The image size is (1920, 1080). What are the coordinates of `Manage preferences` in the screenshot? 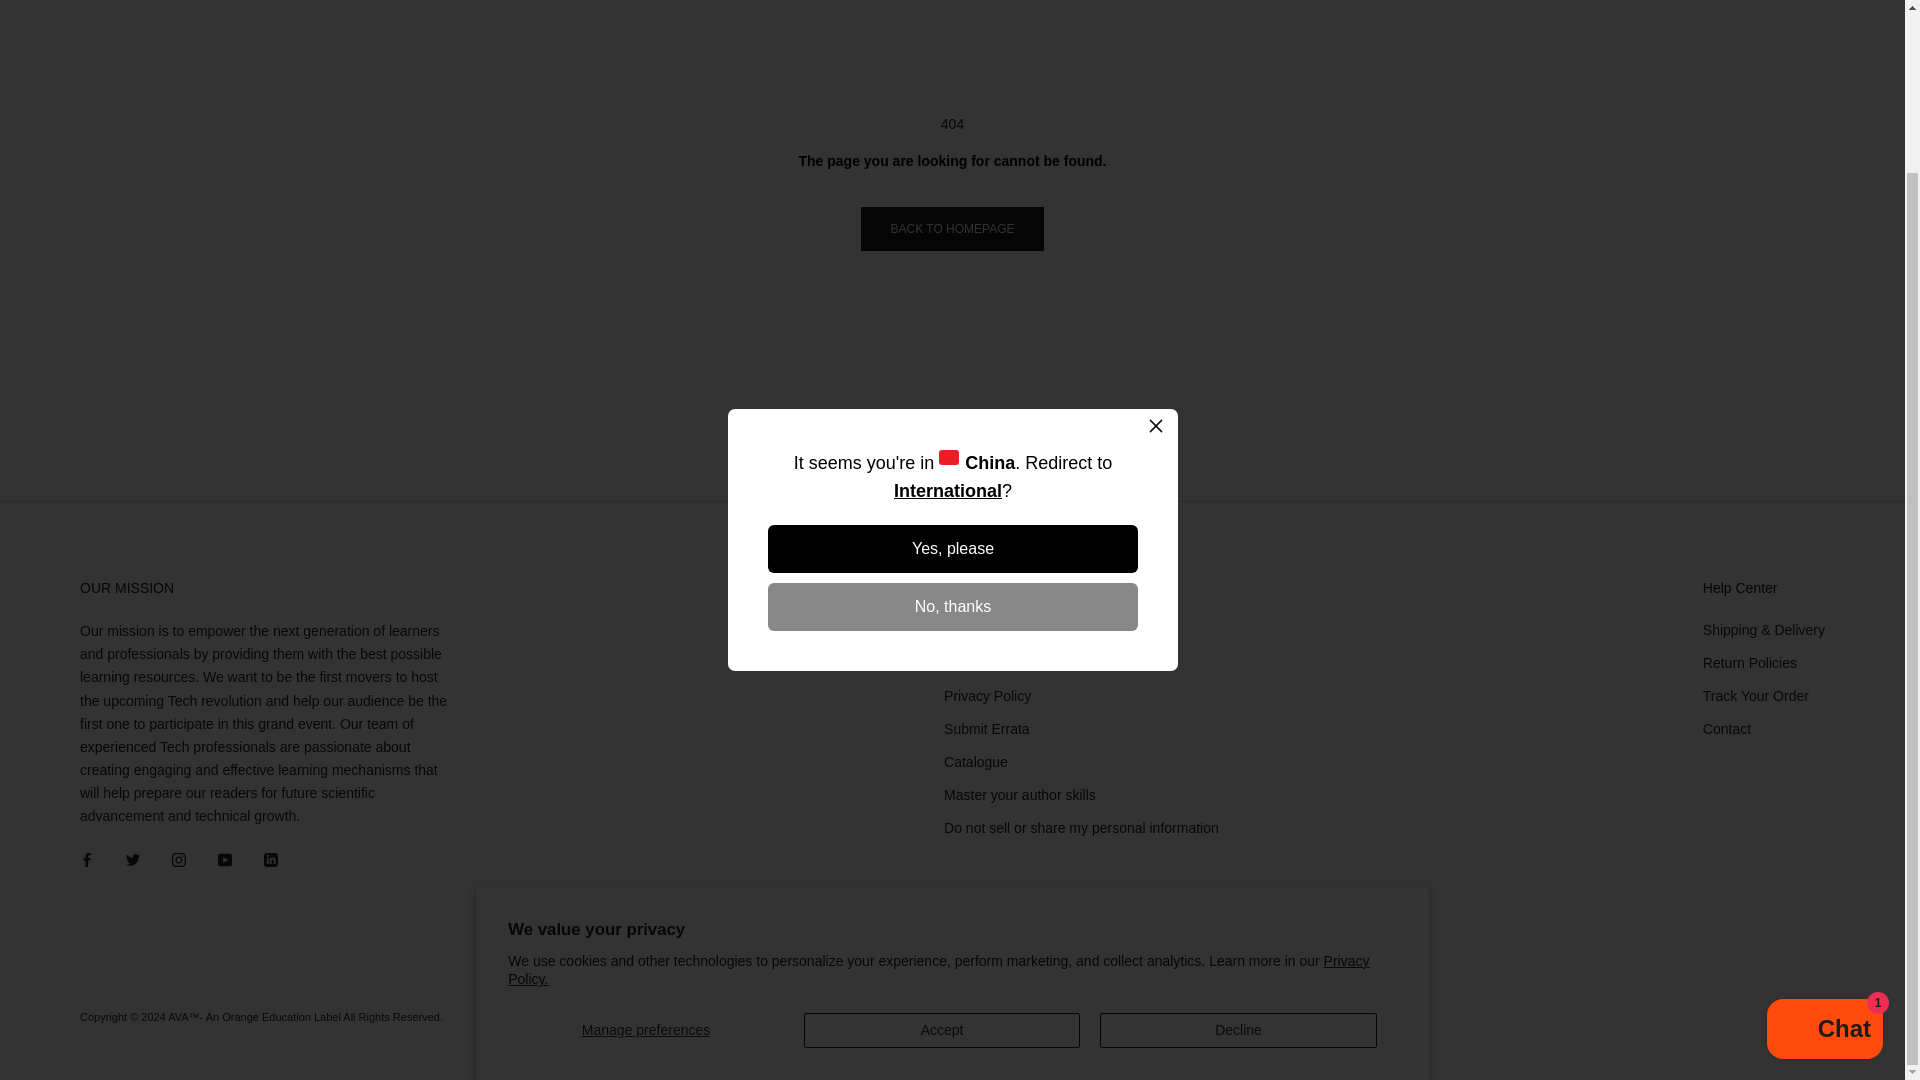 It's located at (646, 839).